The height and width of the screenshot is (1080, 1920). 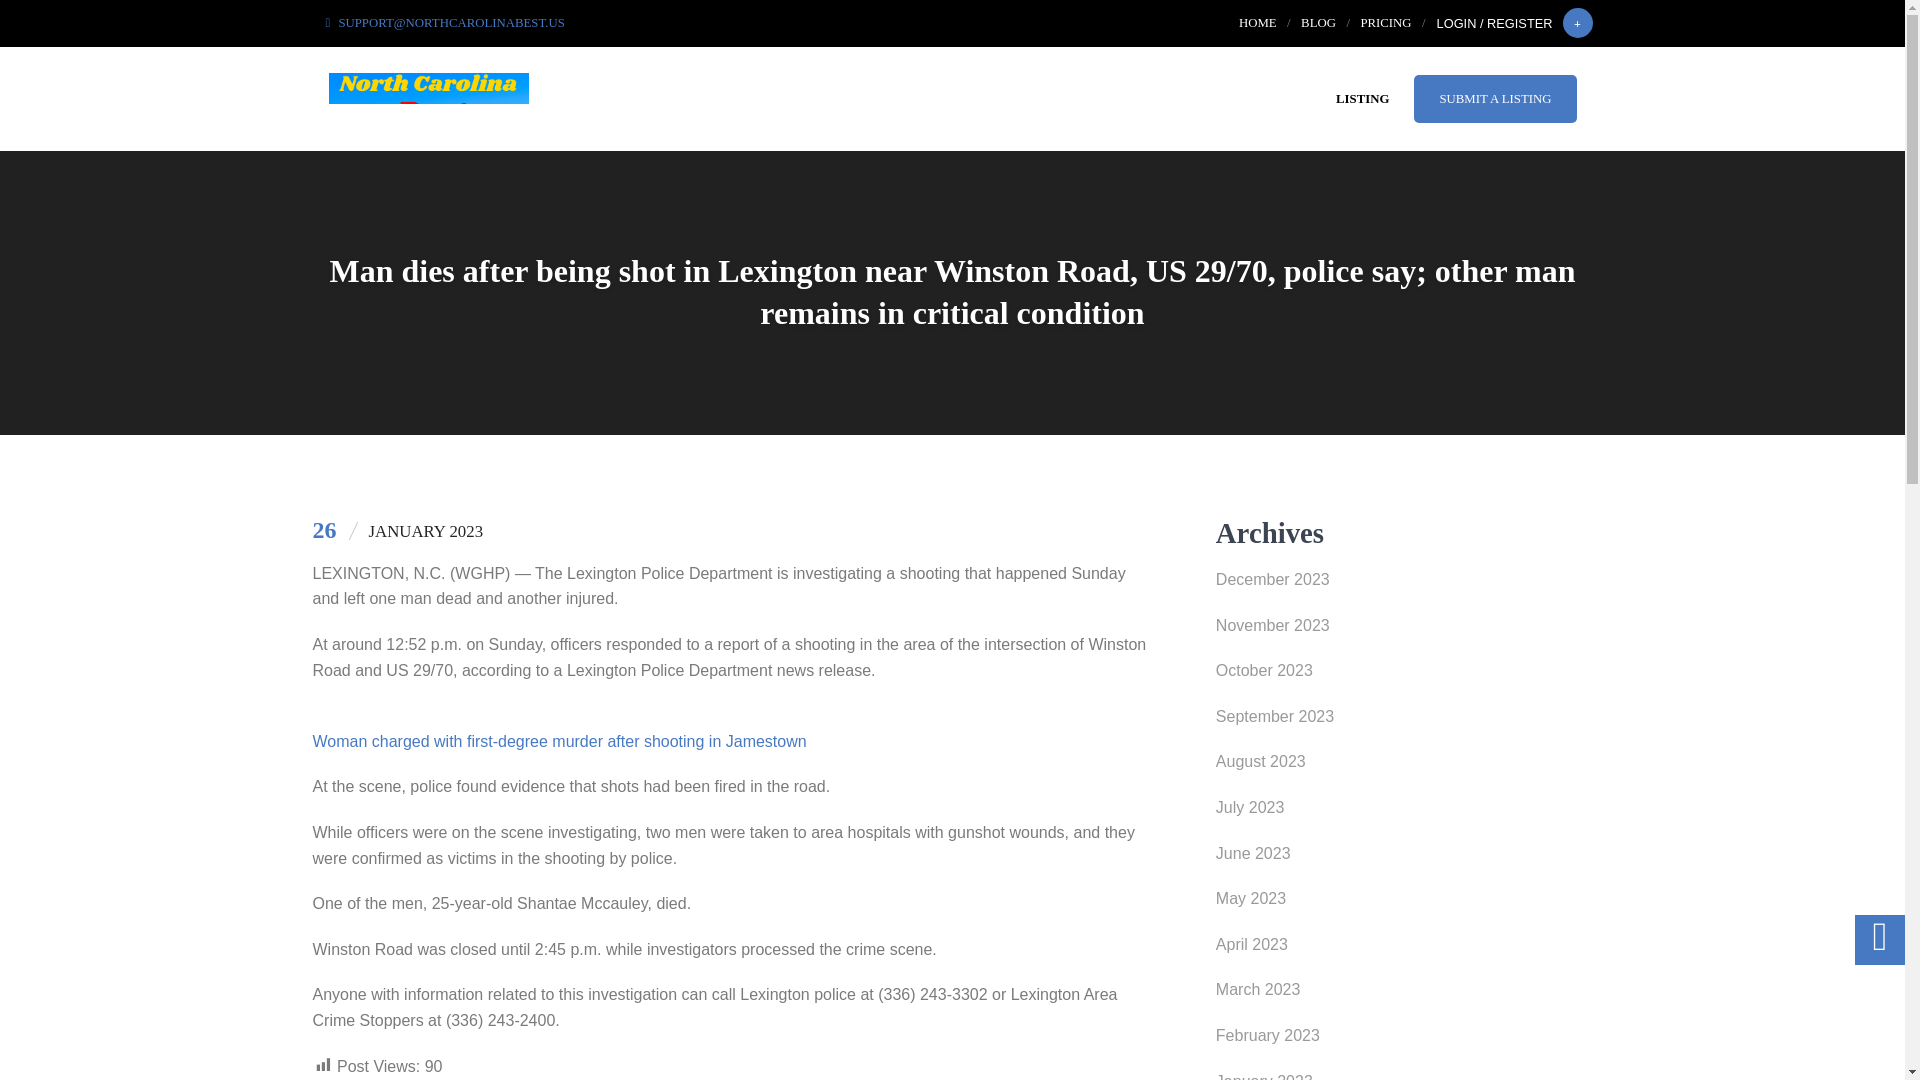 I want to click on January 2023, so click(x=1404, y=1074).